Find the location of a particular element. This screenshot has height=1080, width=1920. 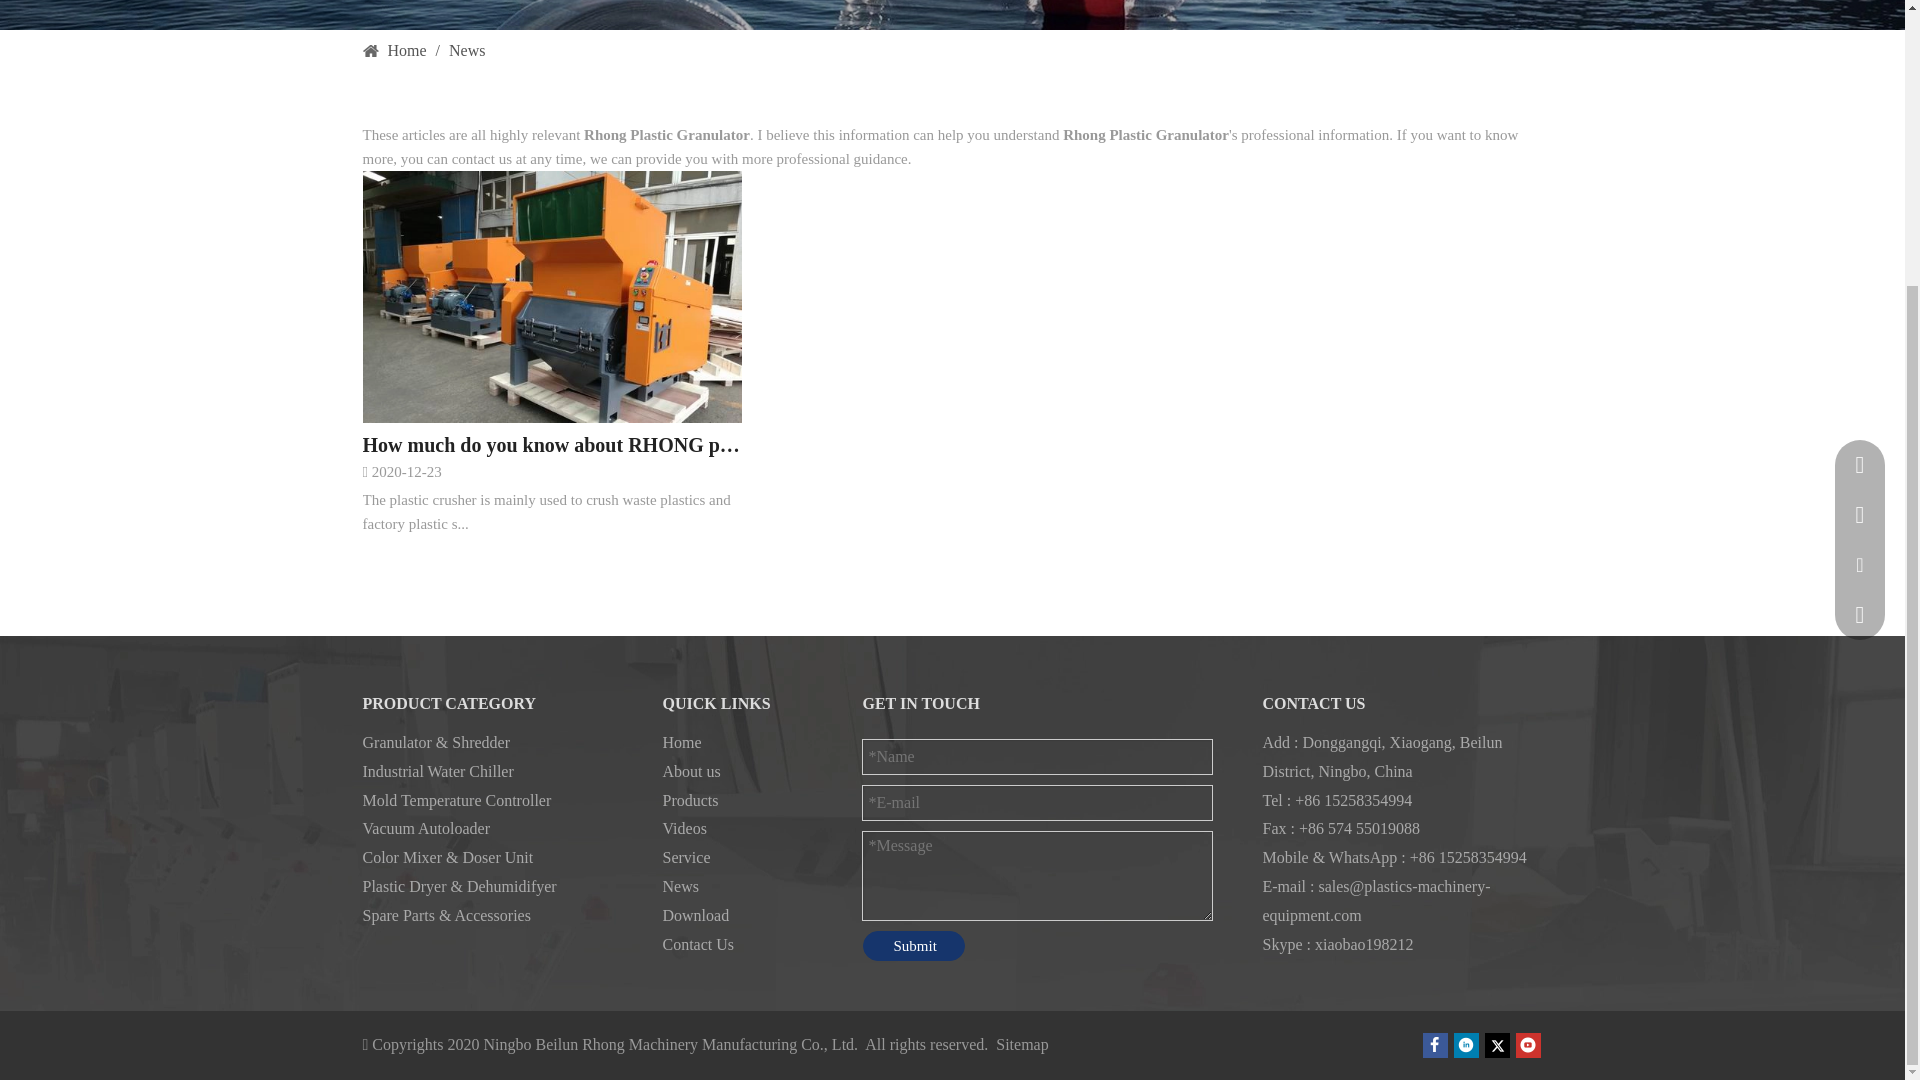

Vacuum Autoloader is located at coordinates (426, 828).